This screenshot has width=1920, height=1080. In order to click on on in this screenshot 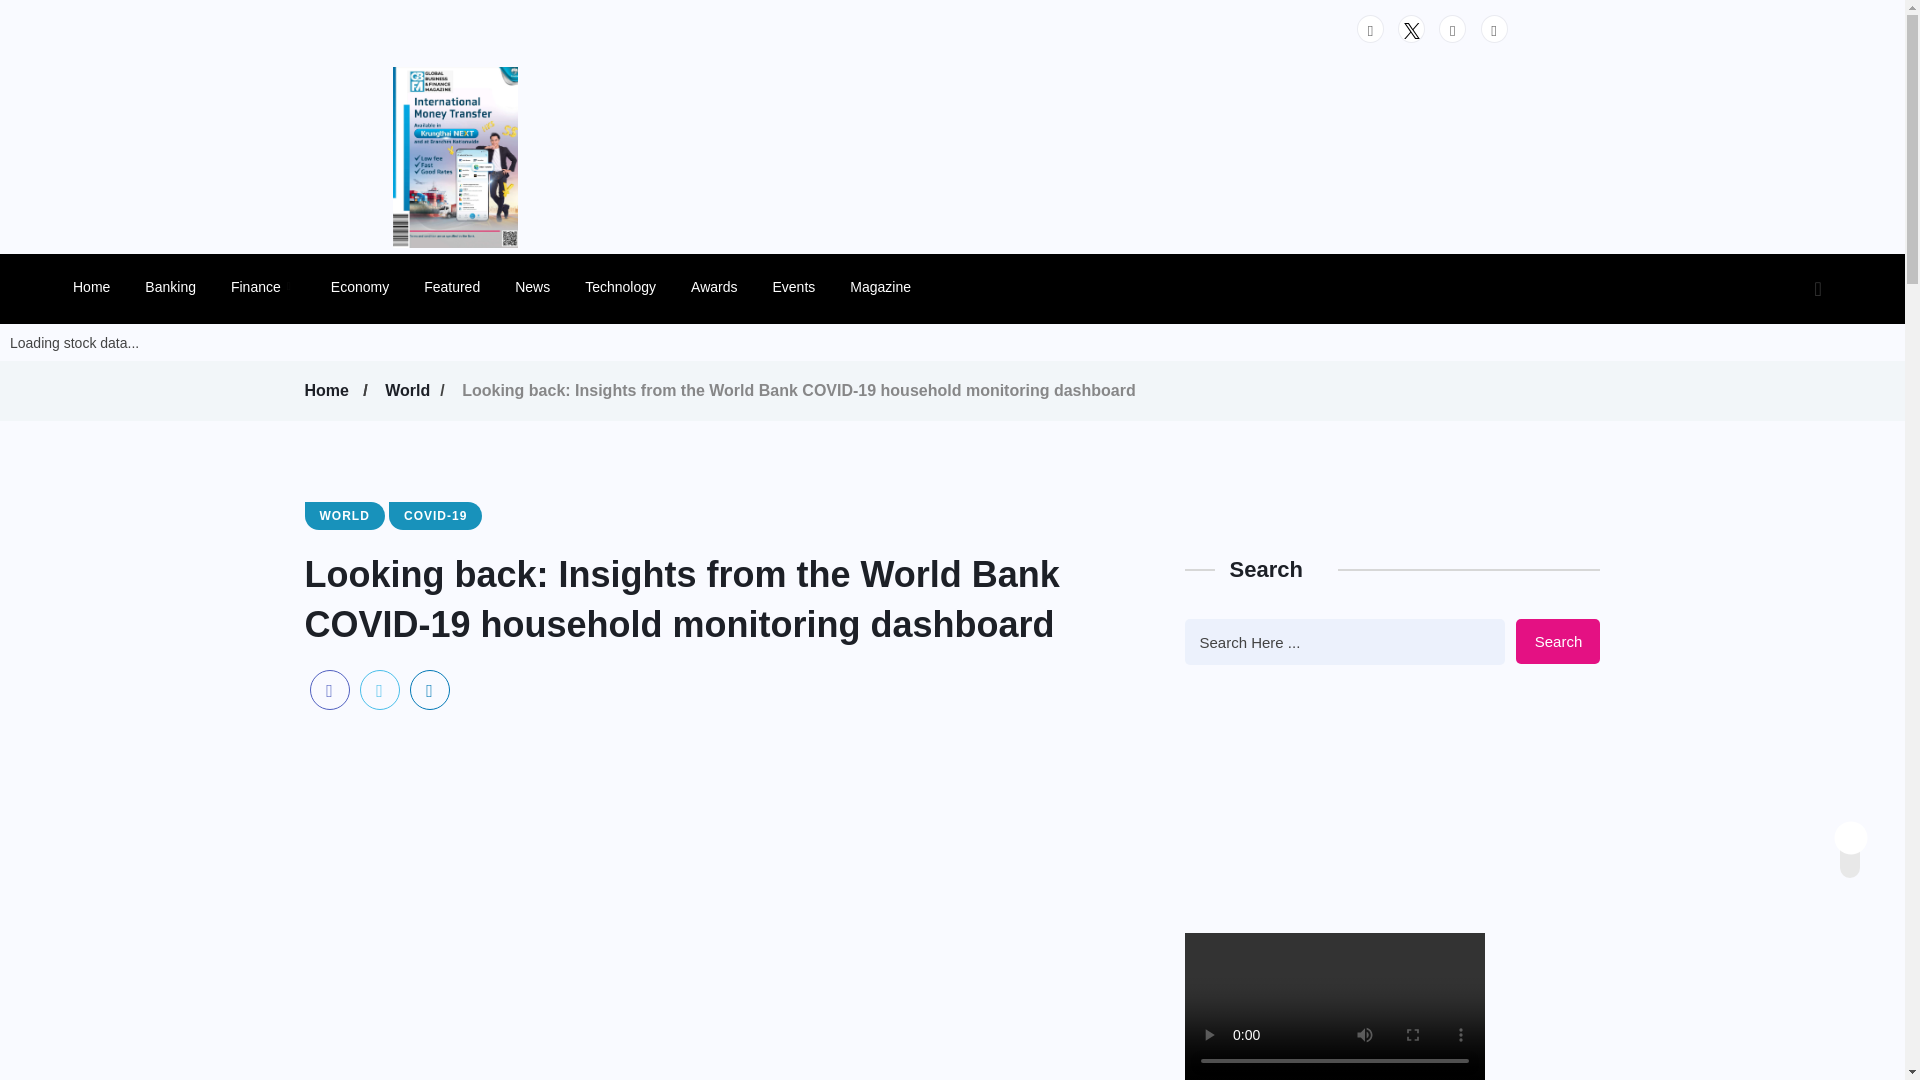, I will do `click(1867, 832)`.